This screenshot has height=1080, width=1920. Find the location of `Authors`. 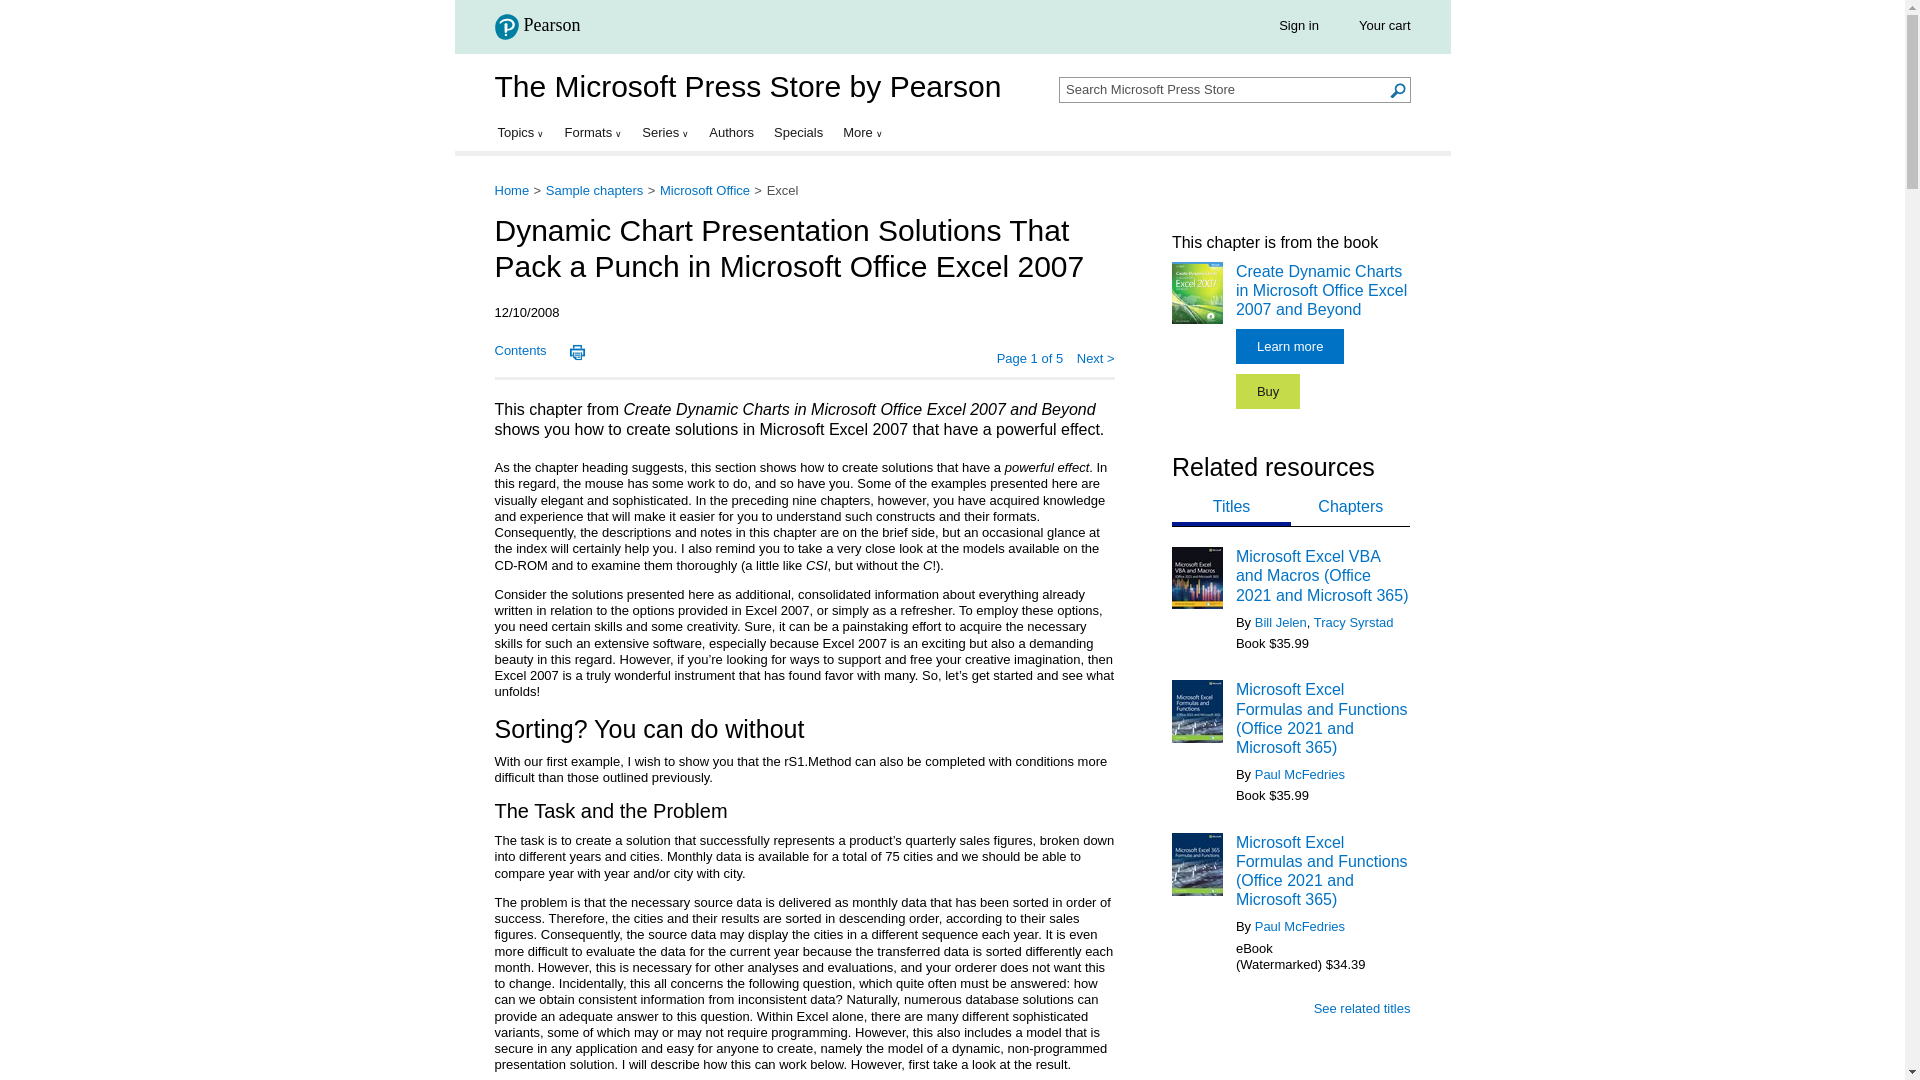

Authors is located at coordinates (731, 132).